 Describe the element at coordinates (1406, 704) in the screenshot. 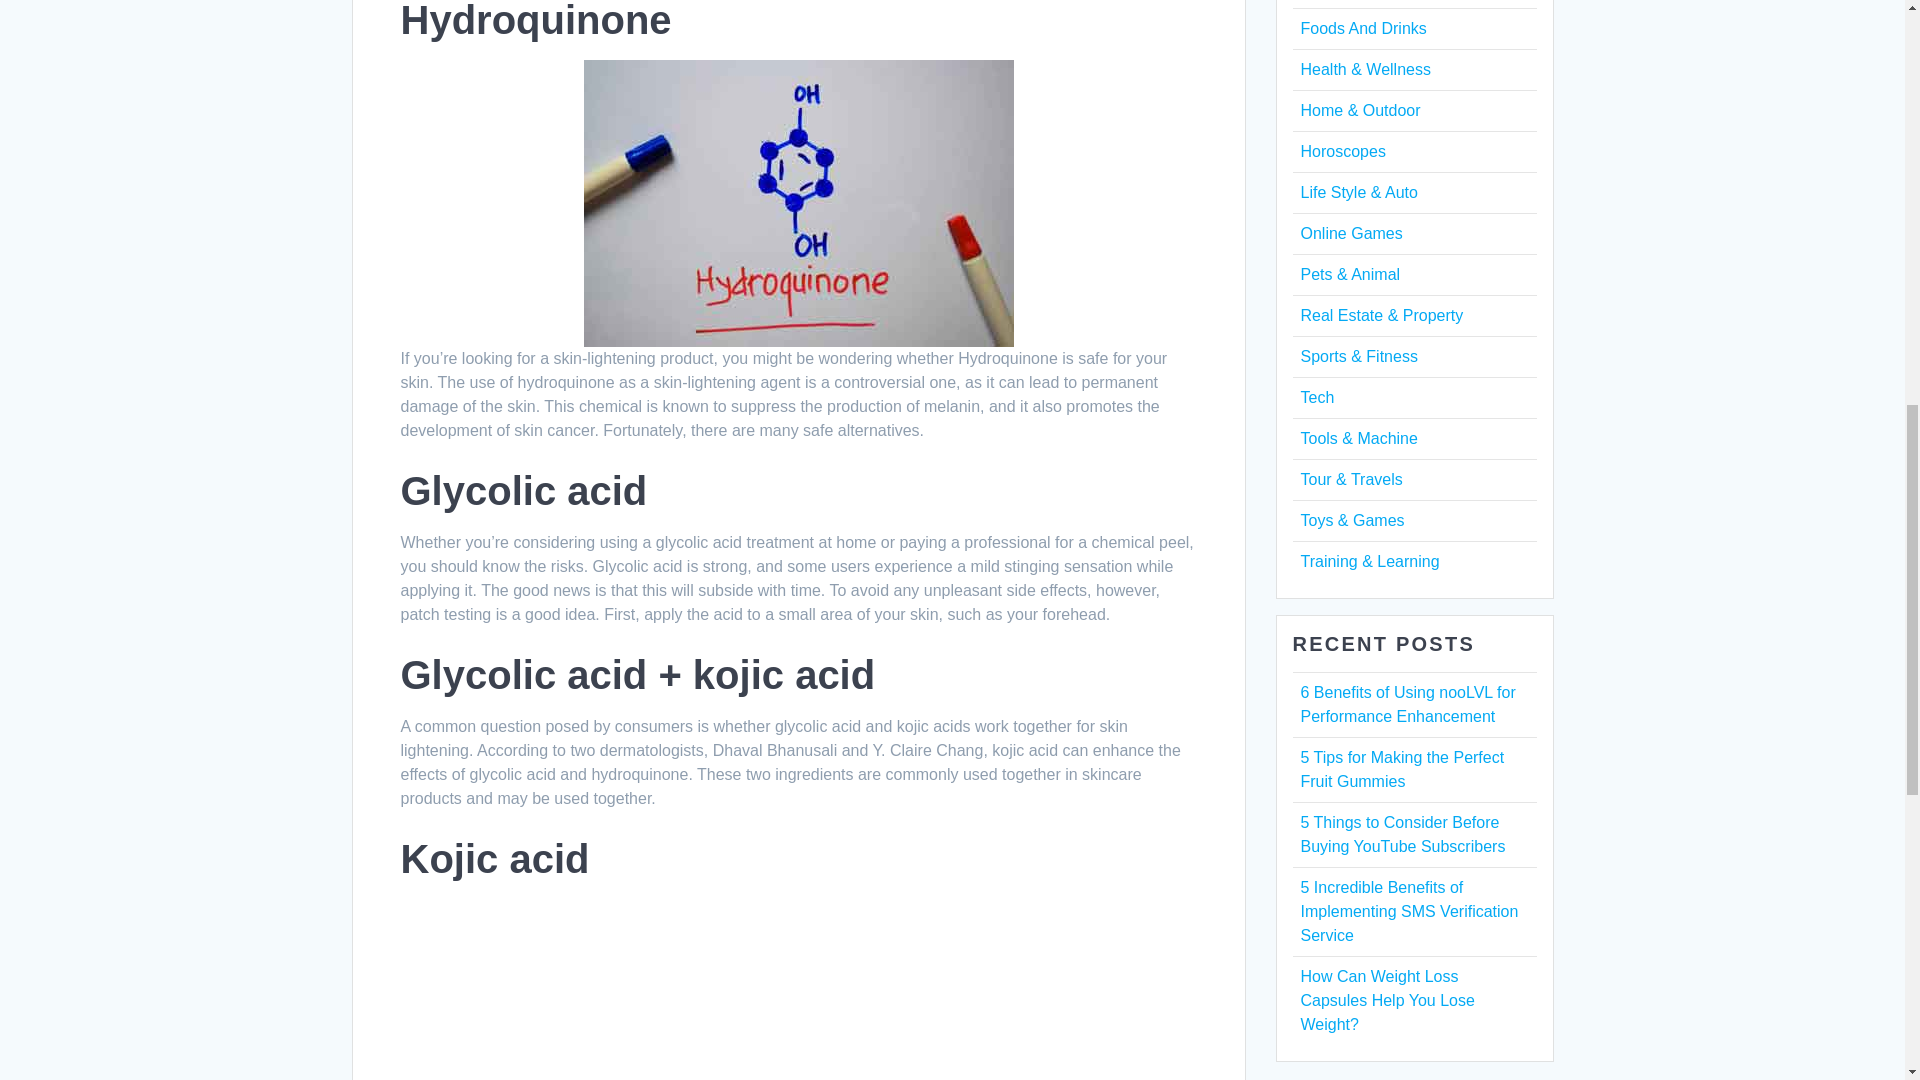

I see `6 Benefits of Using nooLVL for Performance Enhancement` at that location.